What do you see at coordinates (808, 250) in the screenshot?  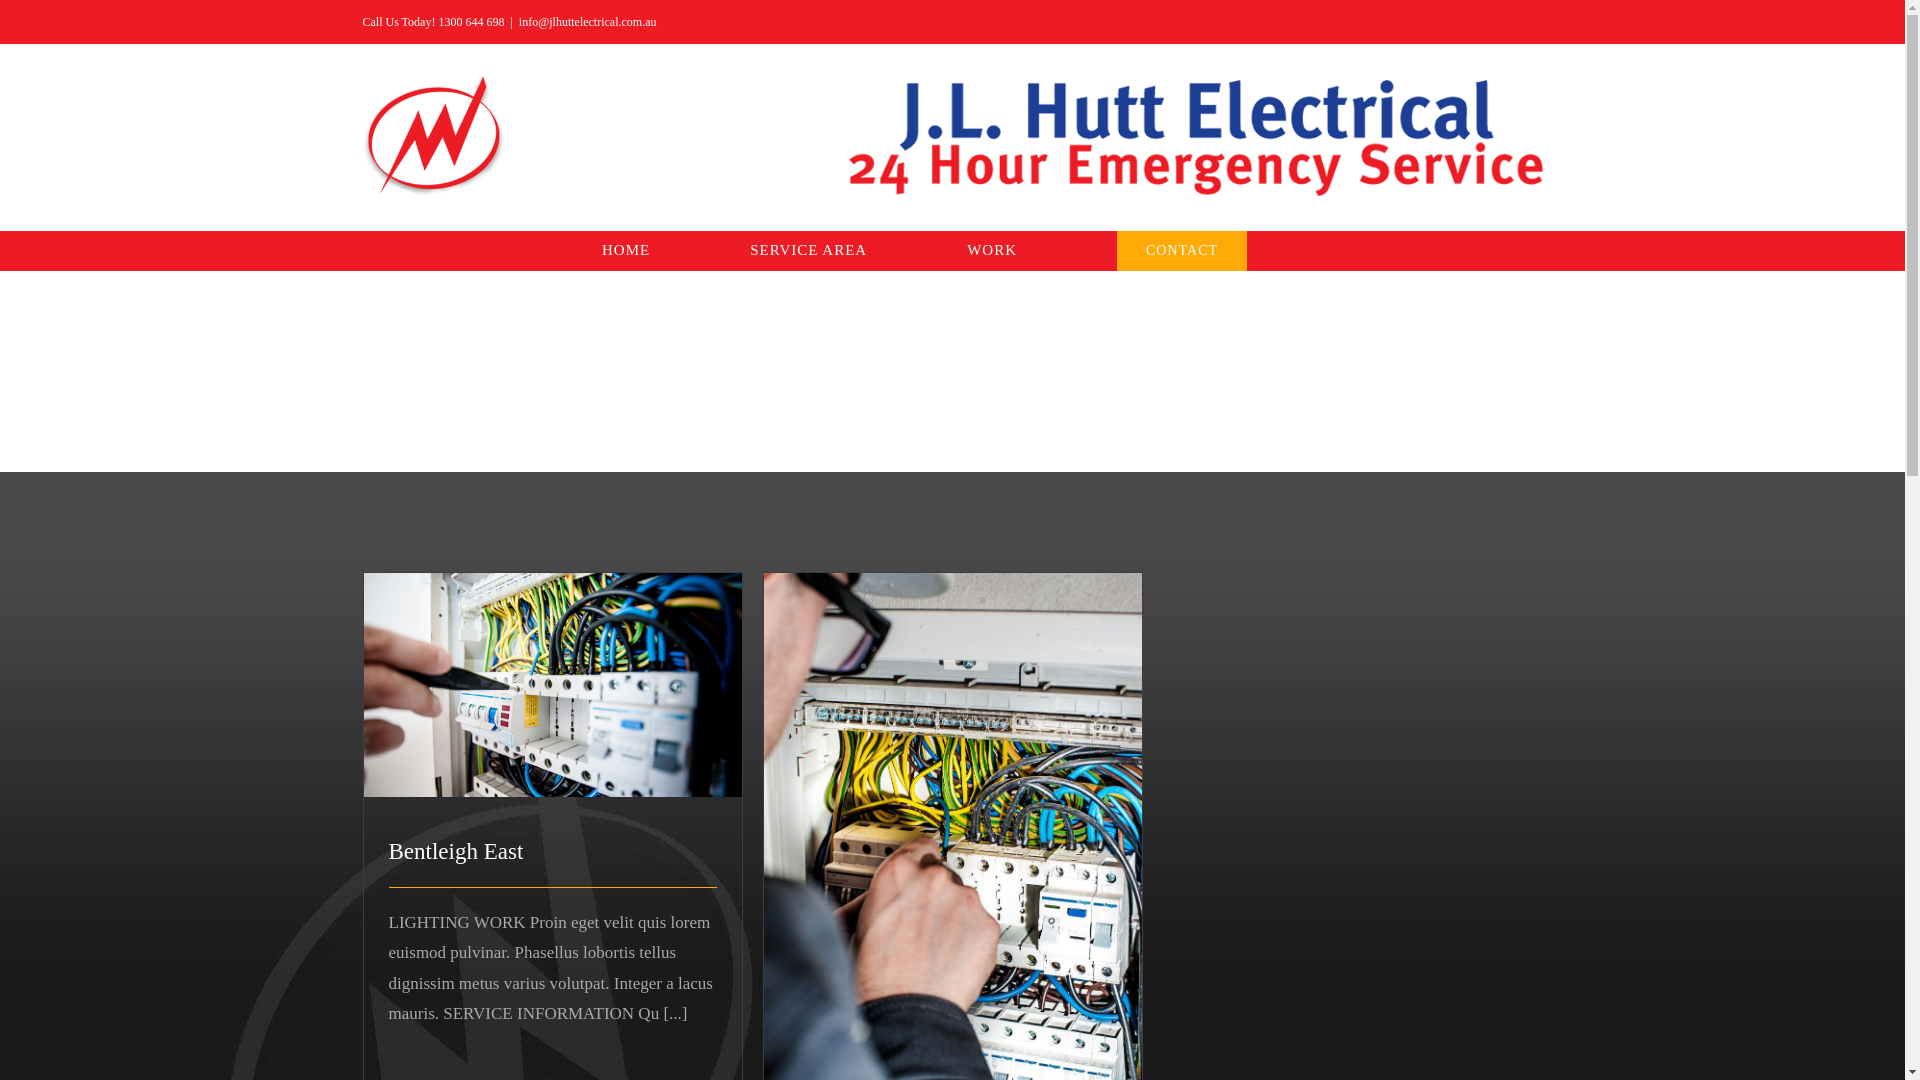 I see `SERVICE AREA` at bounding box center [808, 250].